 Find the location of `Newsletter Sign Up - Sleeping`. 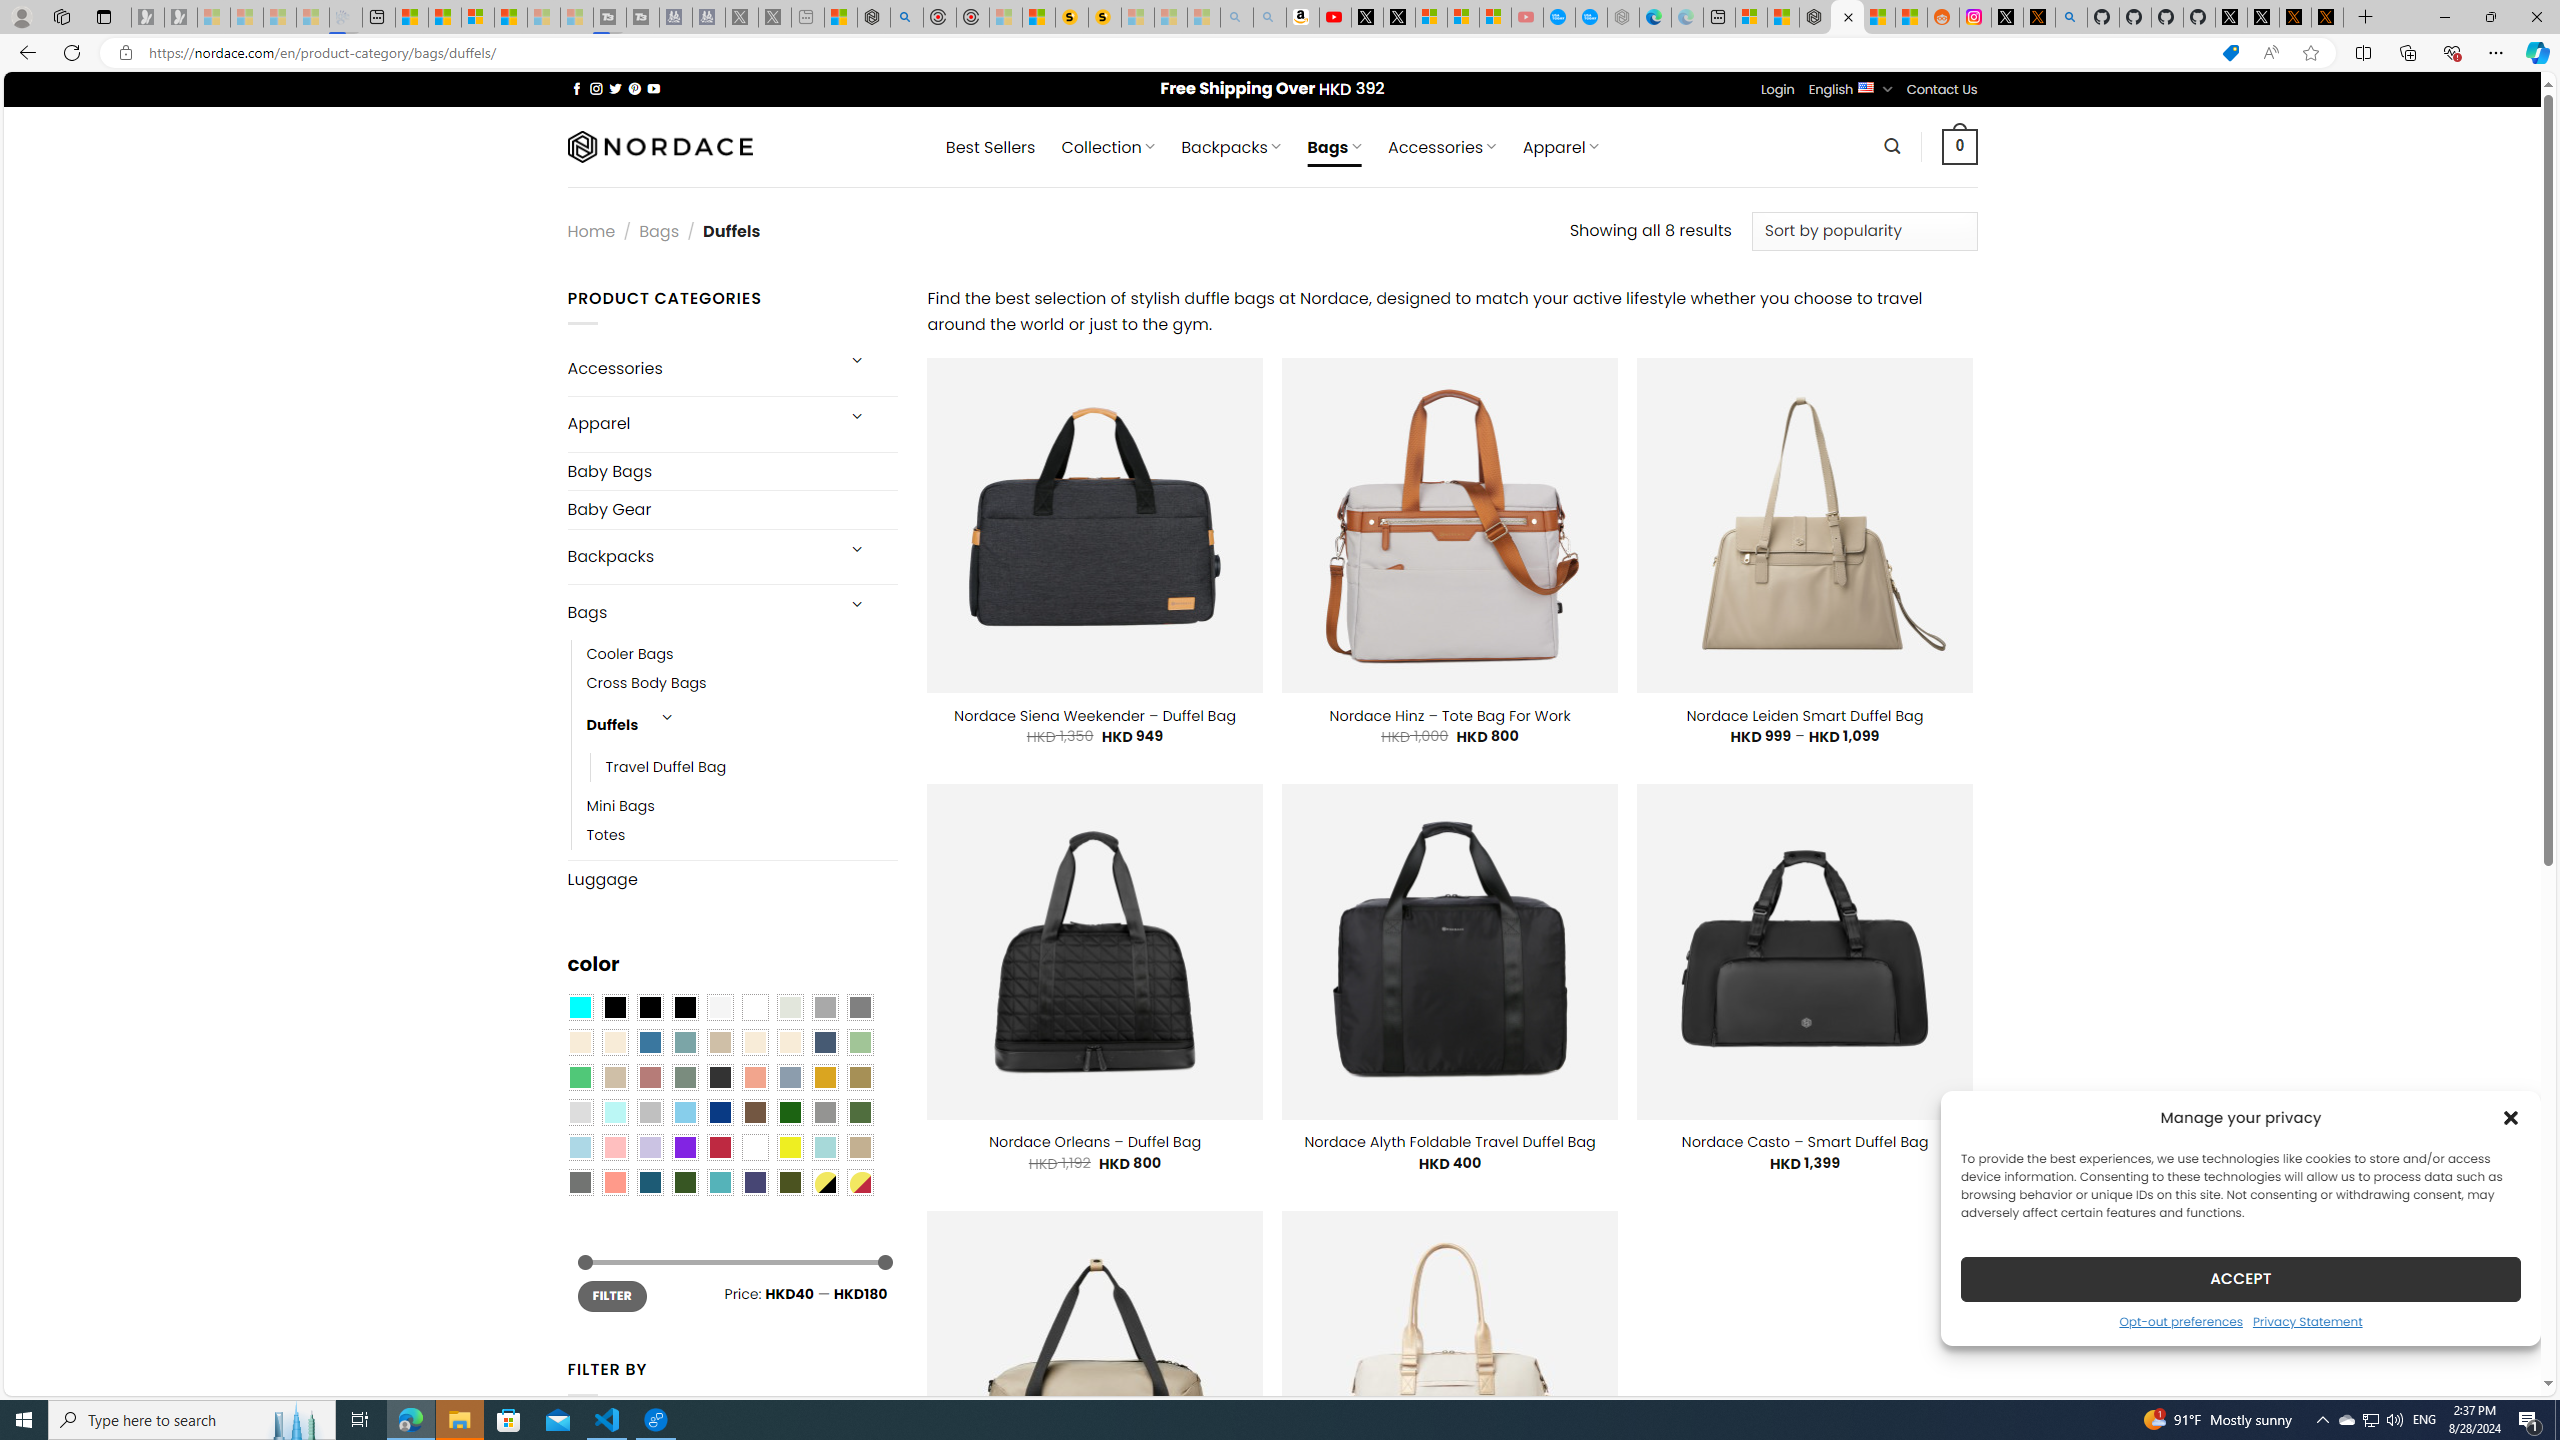

Newsletter Sign Up - Sleeping is located at coordinates (180, 17).